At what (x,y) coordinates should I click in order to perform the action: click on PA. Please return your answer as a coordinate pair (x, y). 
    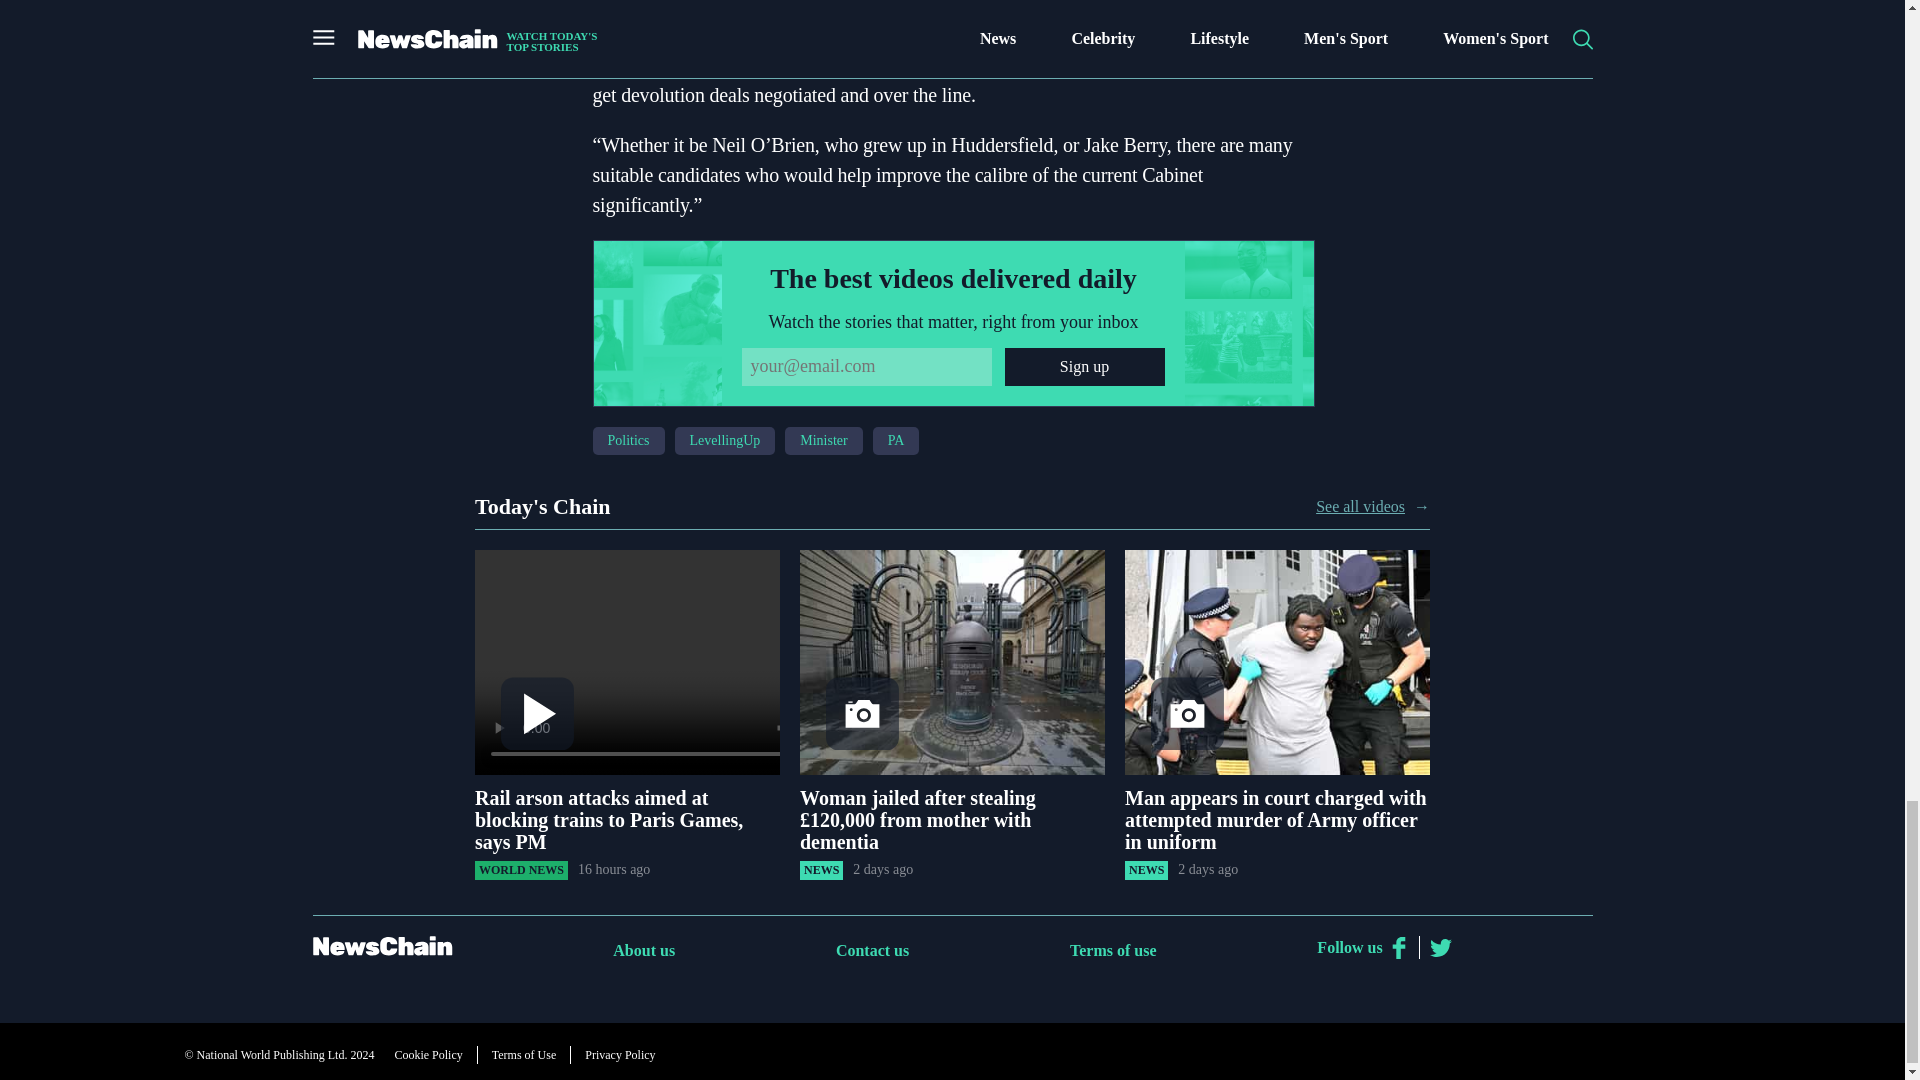
    Looking at the image, I should click on (602, 34).